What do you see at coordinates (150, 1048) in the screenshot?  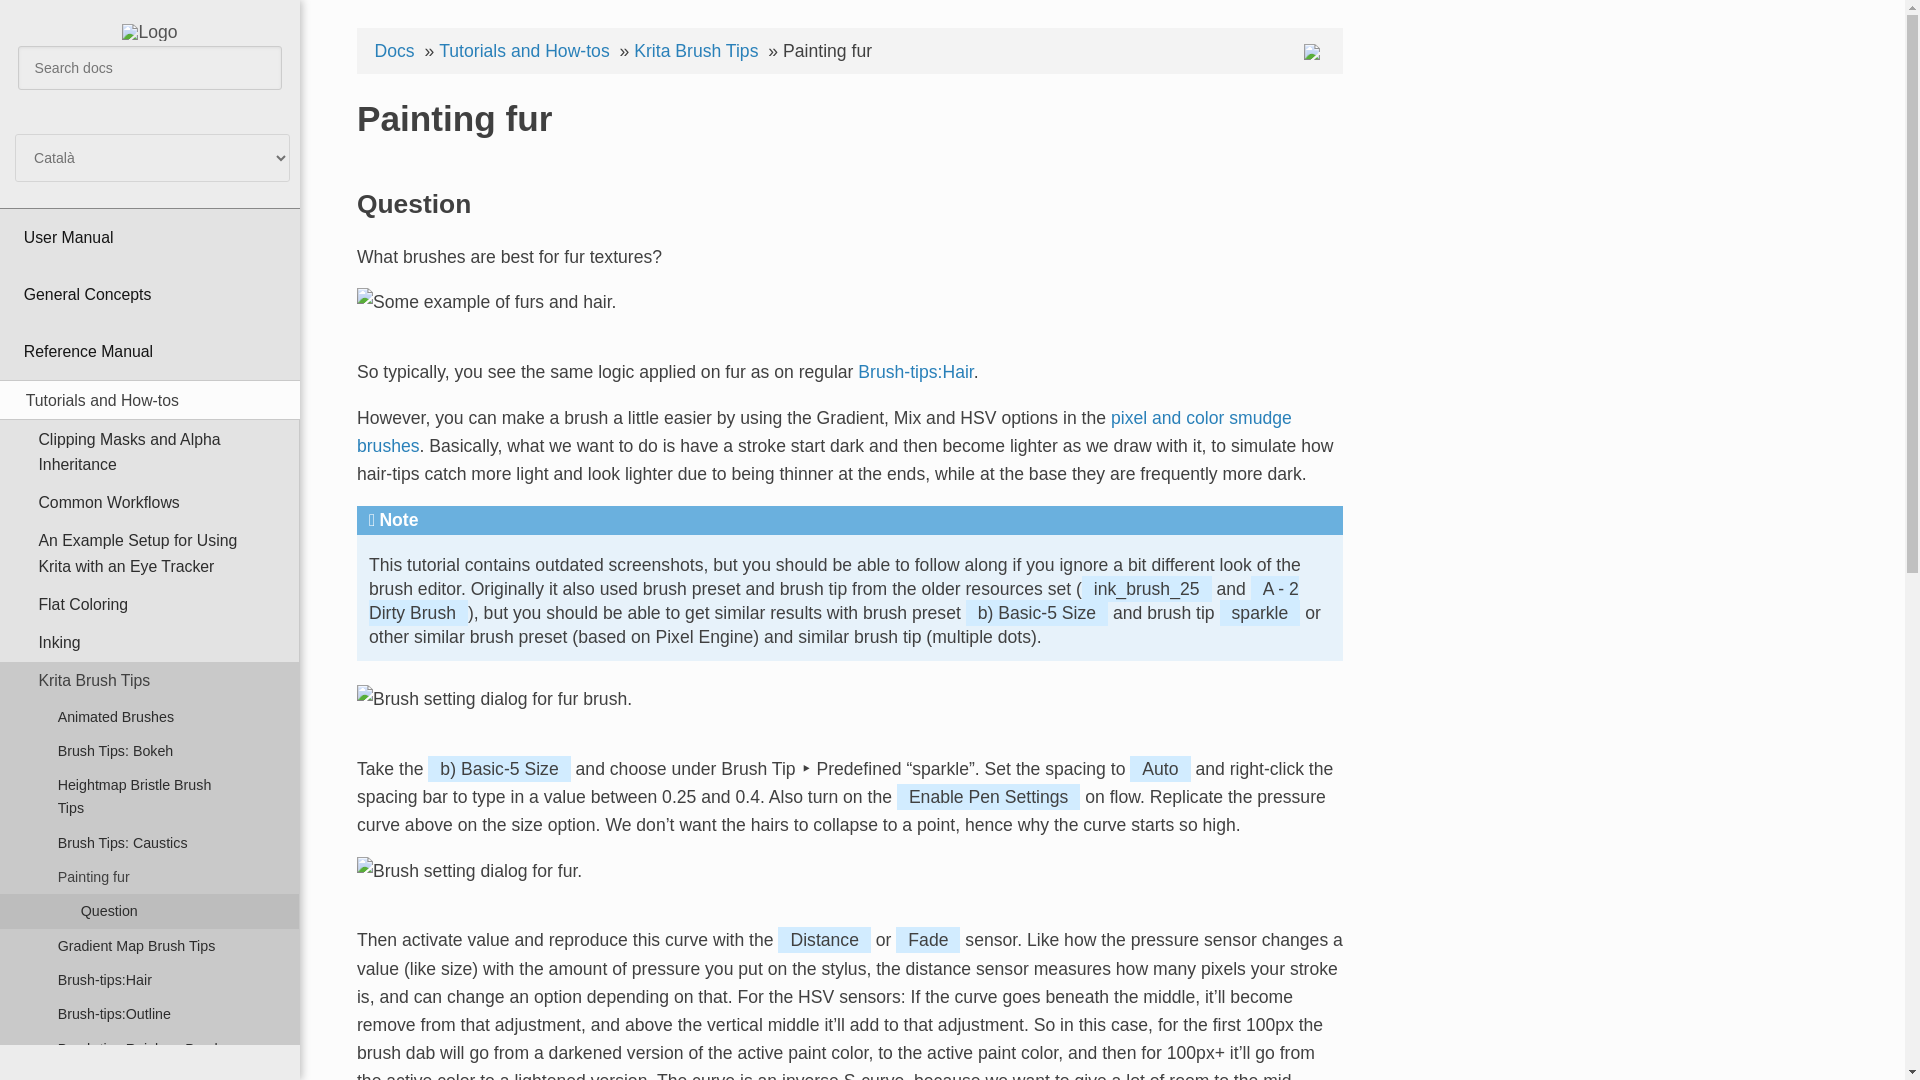 I see `Brush-tips:Rainbow Brush` at bounding box center [150, 1048].